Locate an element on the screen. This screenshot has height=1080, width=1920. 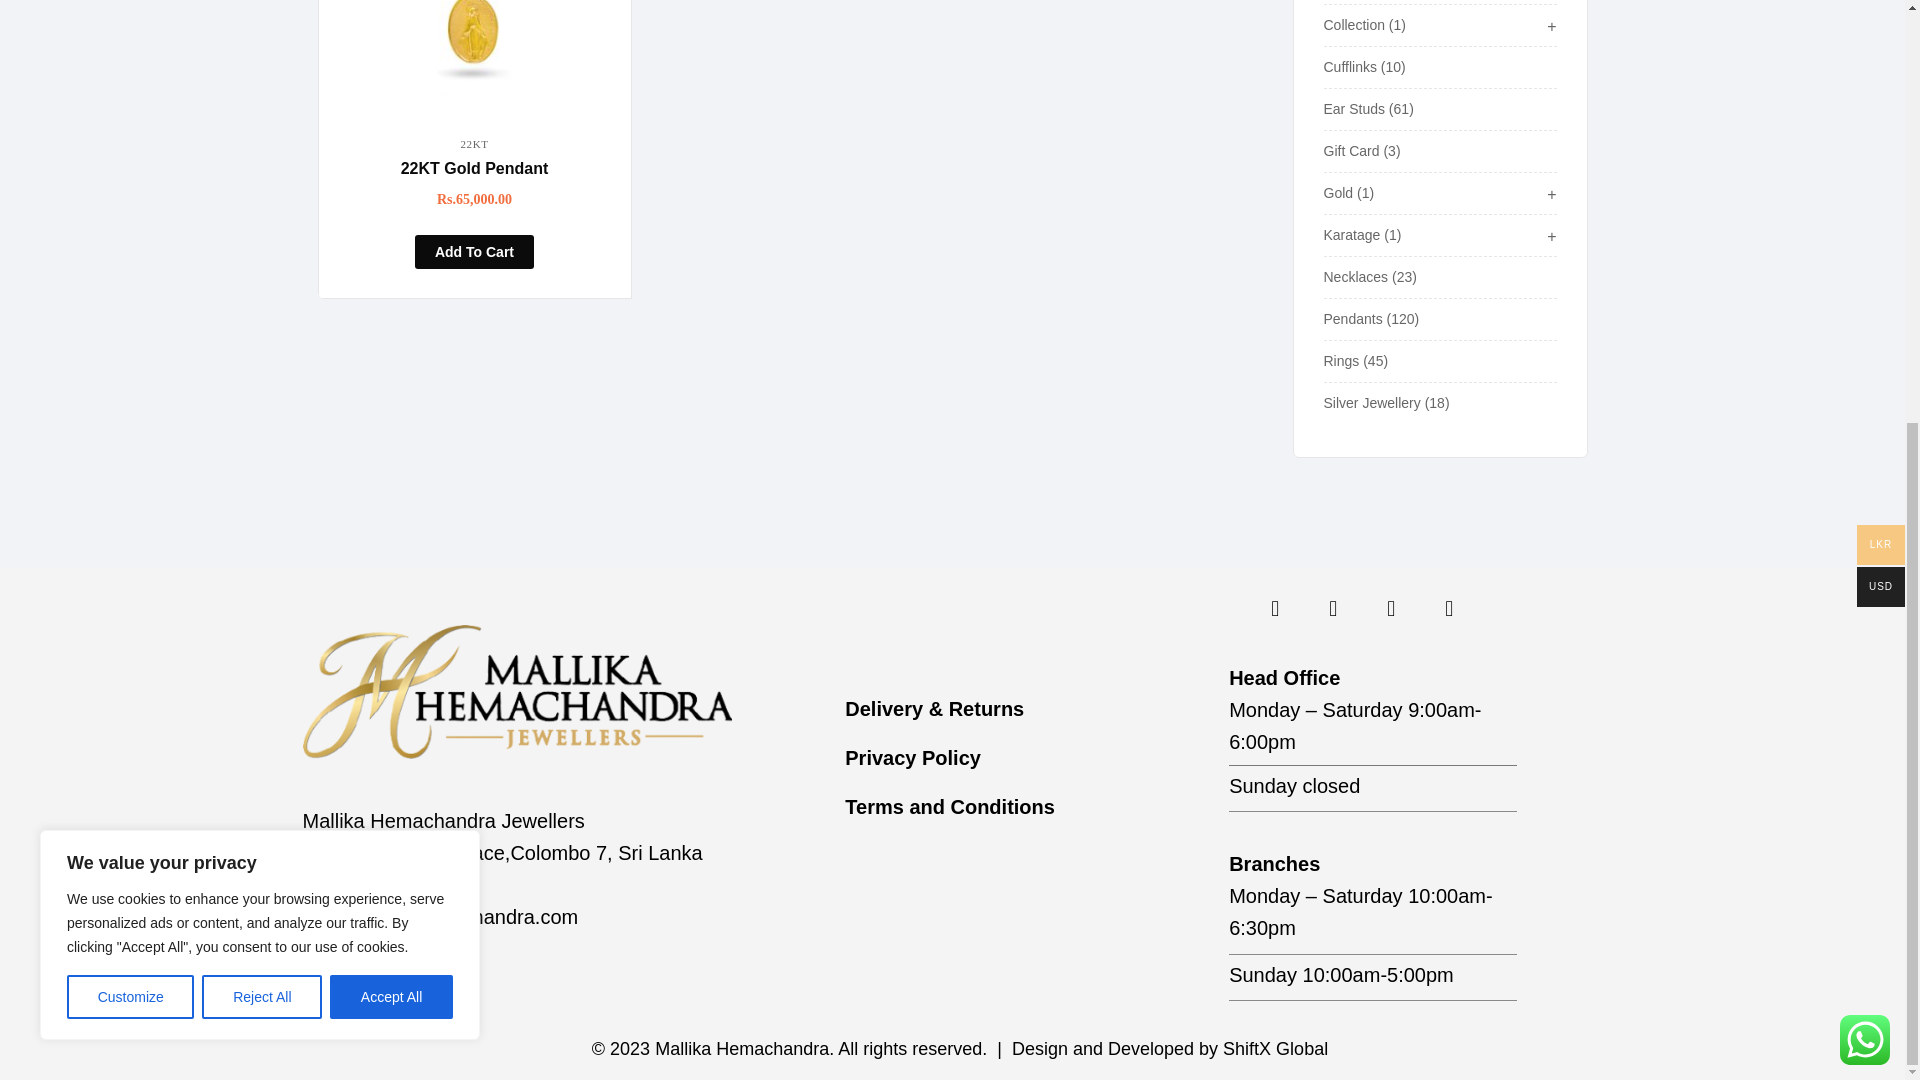
Customize is located at coordinates (130, 310).